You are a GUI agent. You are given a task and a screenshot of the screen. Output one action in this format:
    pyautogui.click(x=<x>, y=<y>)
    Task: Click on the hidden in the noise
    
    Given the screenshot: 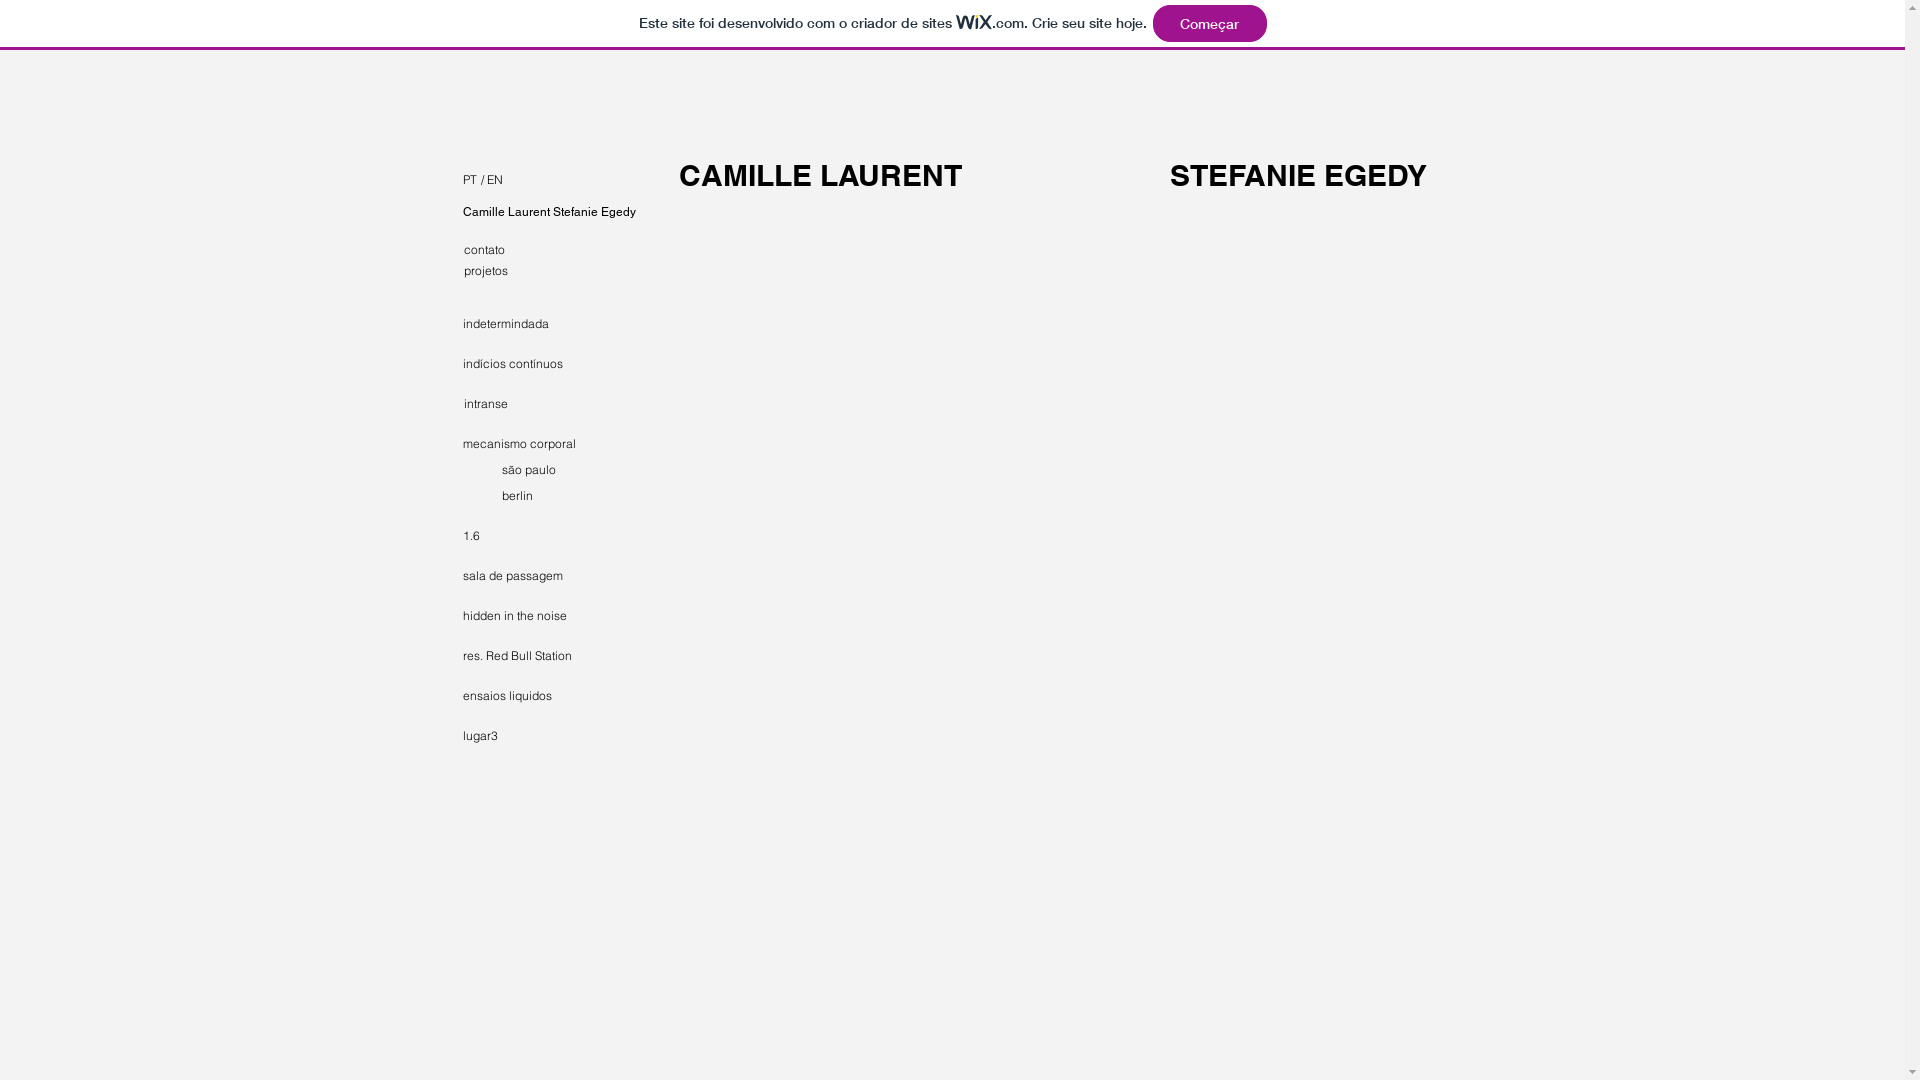 What is the action you would take?
    pyautogui.click(x=530, y=616)
    